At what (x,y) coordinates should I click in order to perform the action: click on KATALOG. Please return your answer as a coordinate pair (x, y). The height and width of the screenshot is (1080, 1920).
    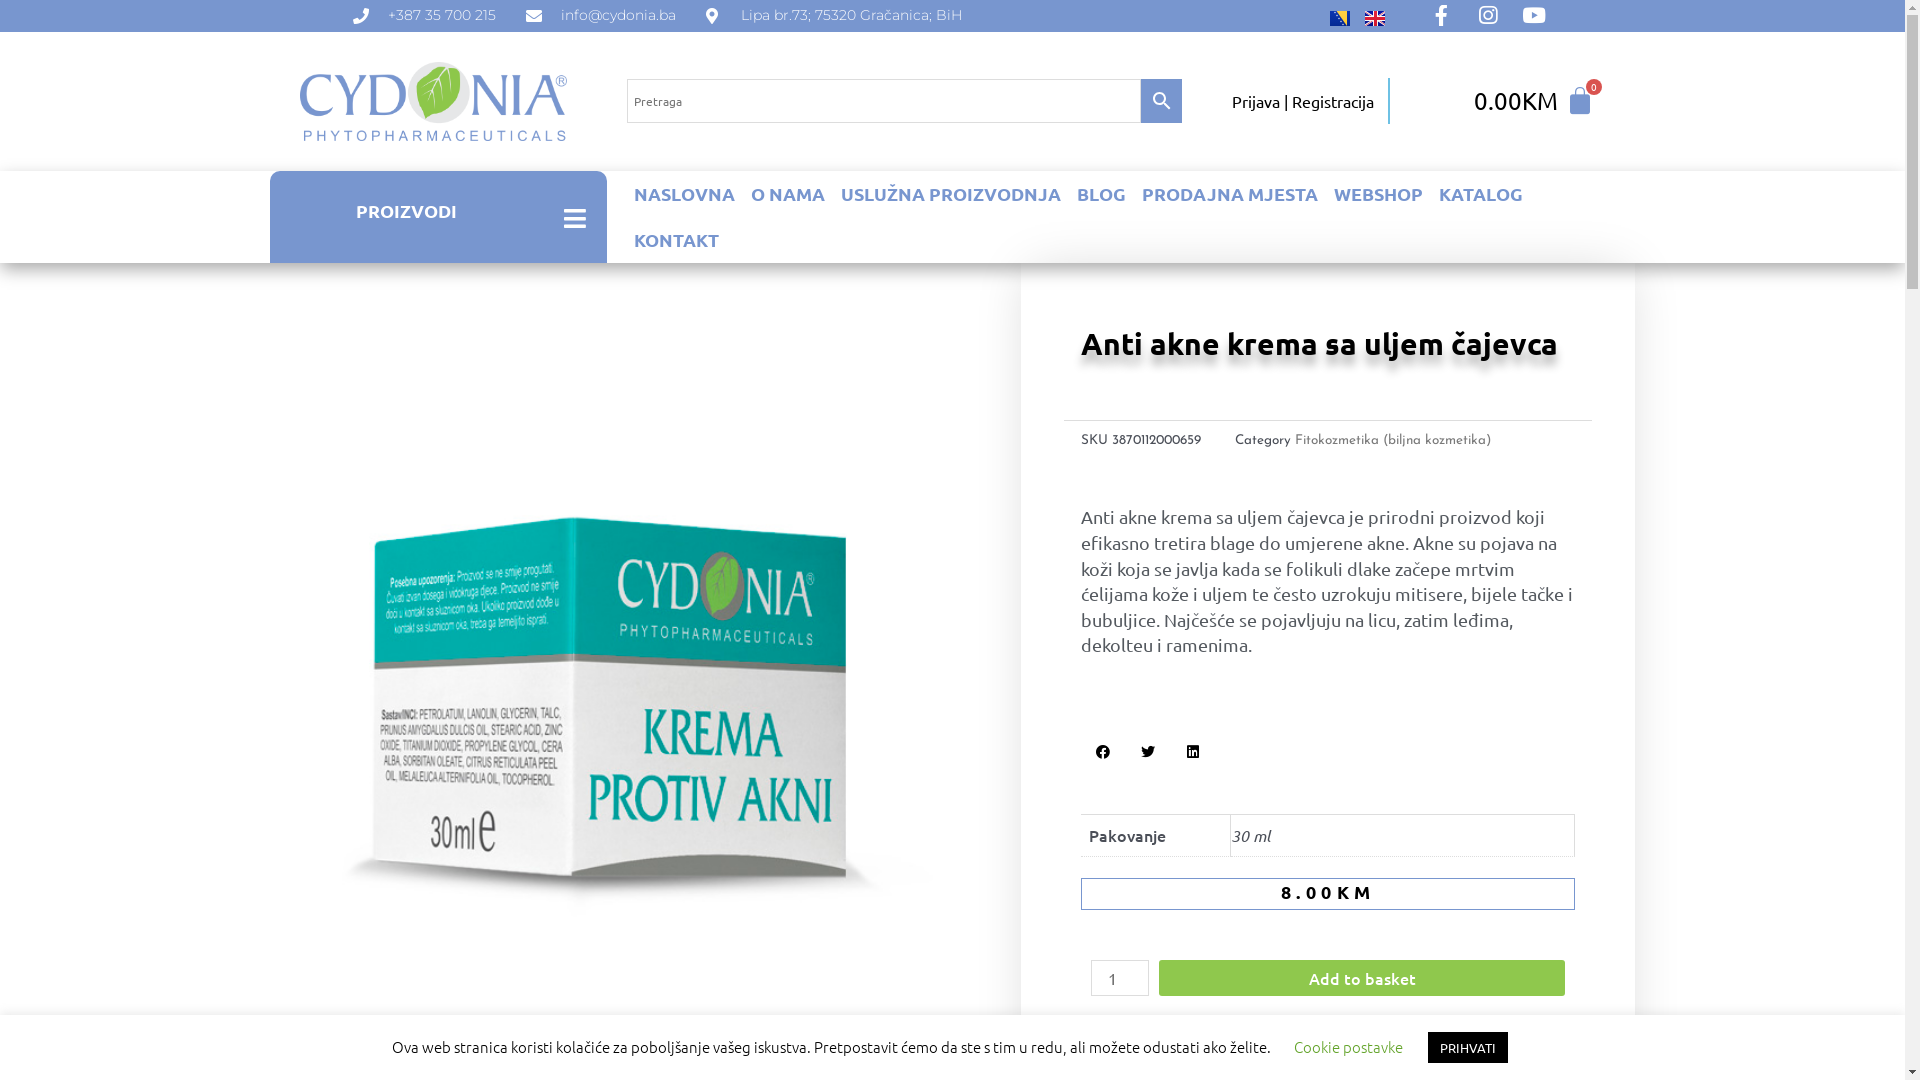
    Looking at the image, I should click on (1481, 194).